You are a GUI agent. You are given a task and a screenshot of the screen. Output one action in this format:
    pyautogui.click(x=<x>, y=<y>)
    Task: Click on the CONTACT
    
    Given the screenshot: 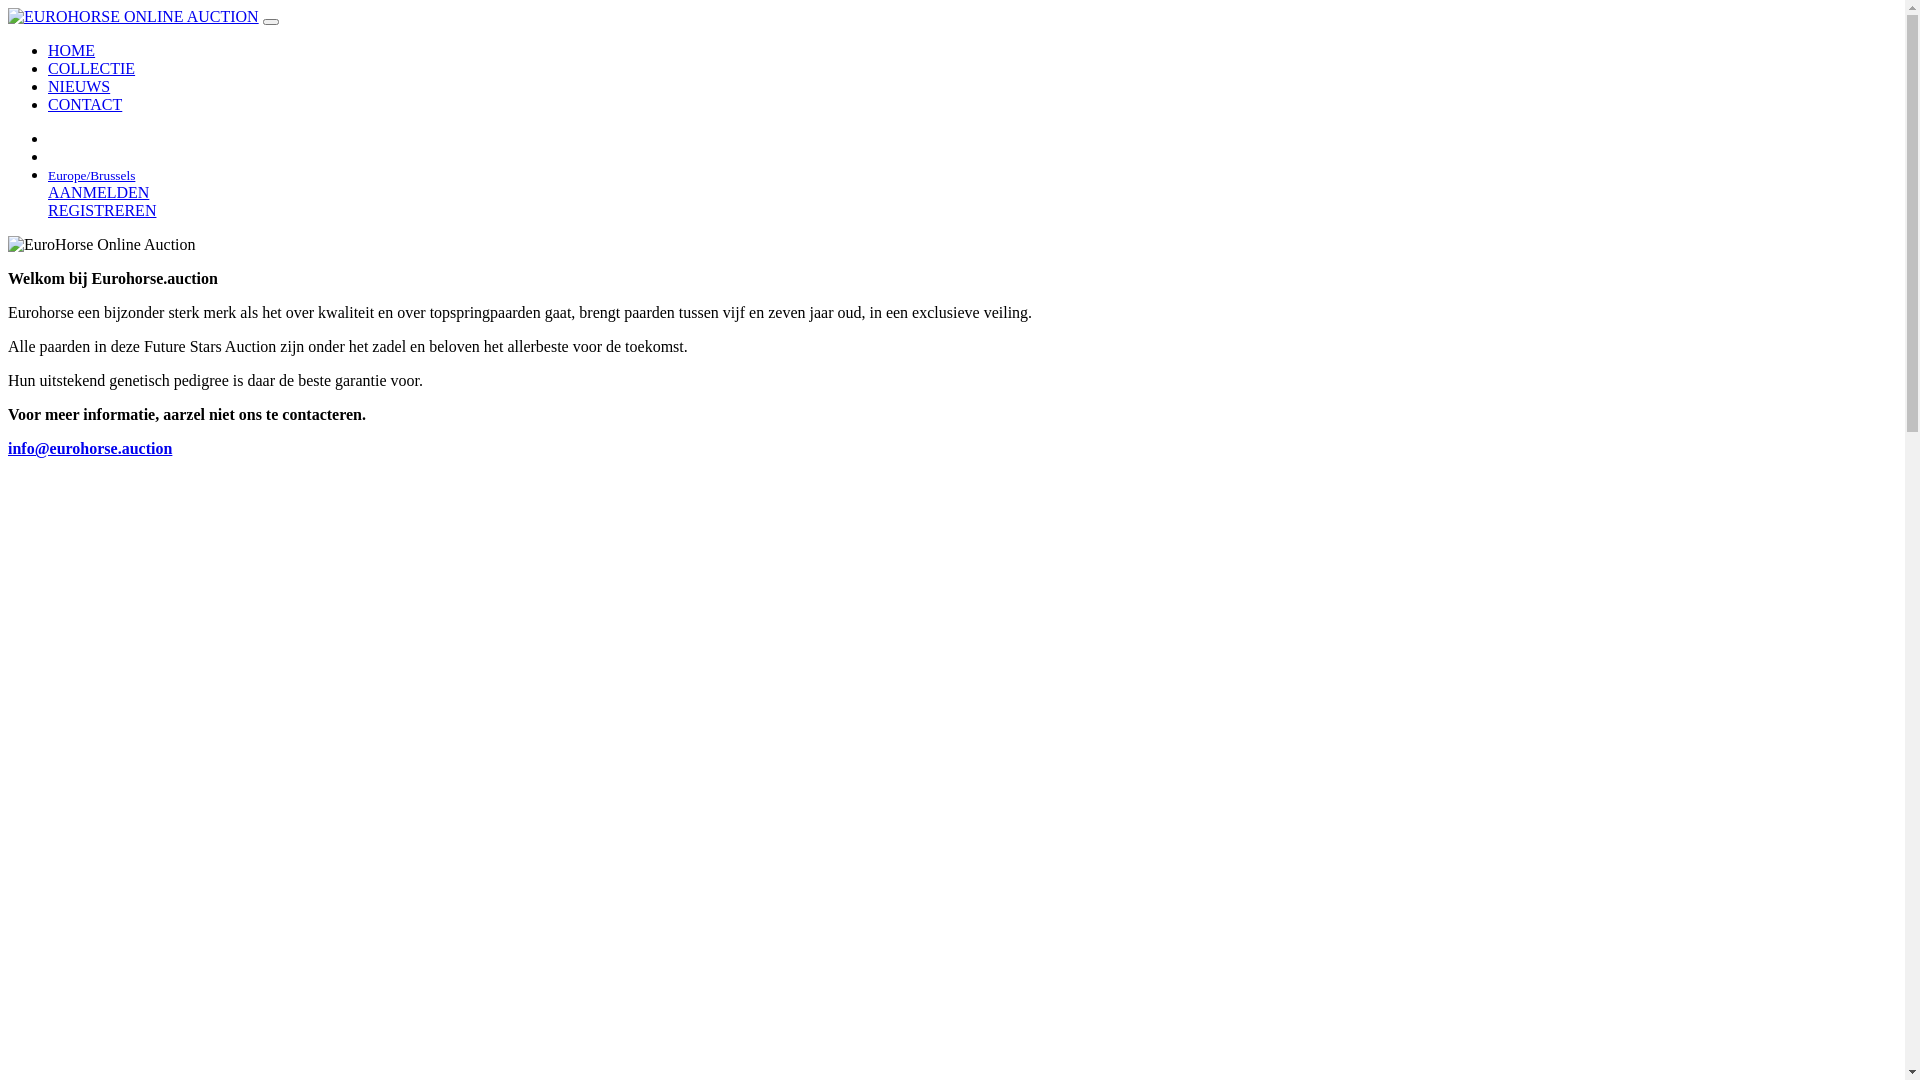 What is the action you would take?
    pyautogui.click(x=85, y=104)
    